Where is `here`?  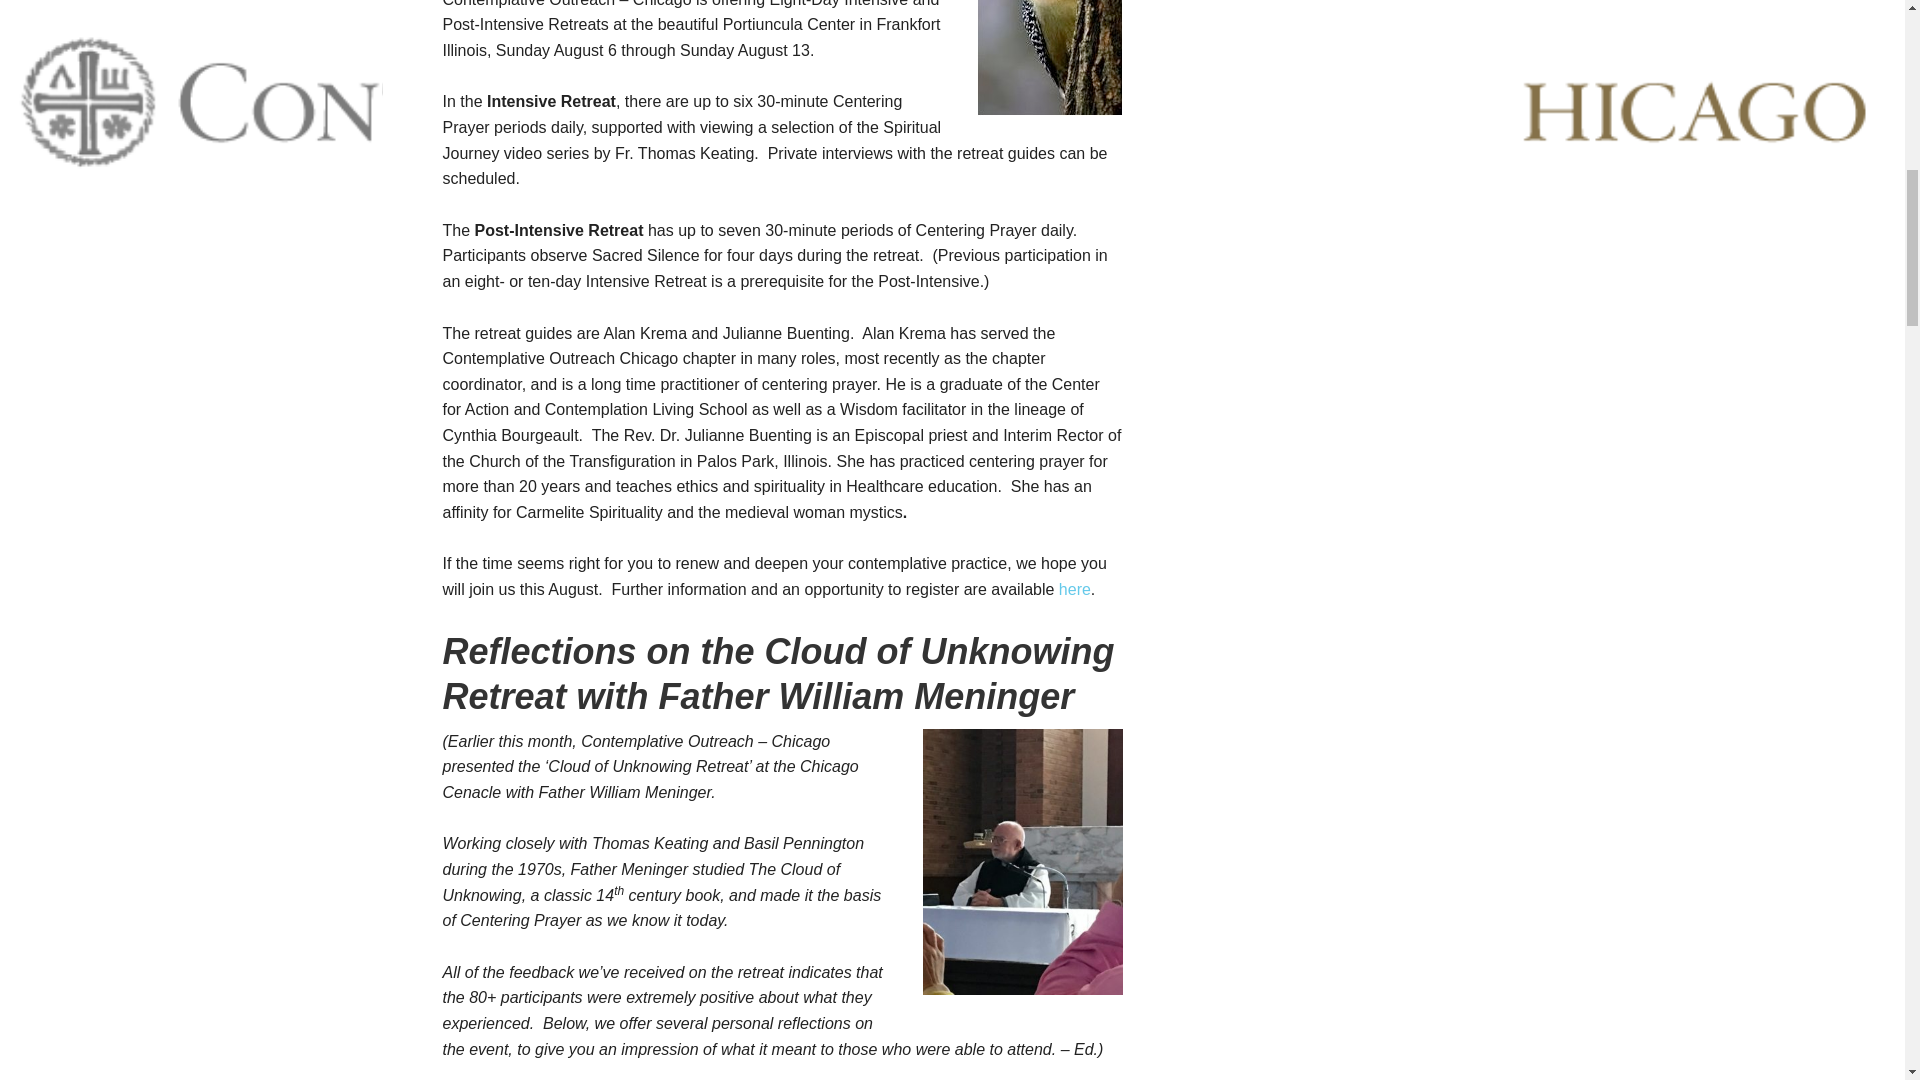
here is located at coordinates (1074, 590).